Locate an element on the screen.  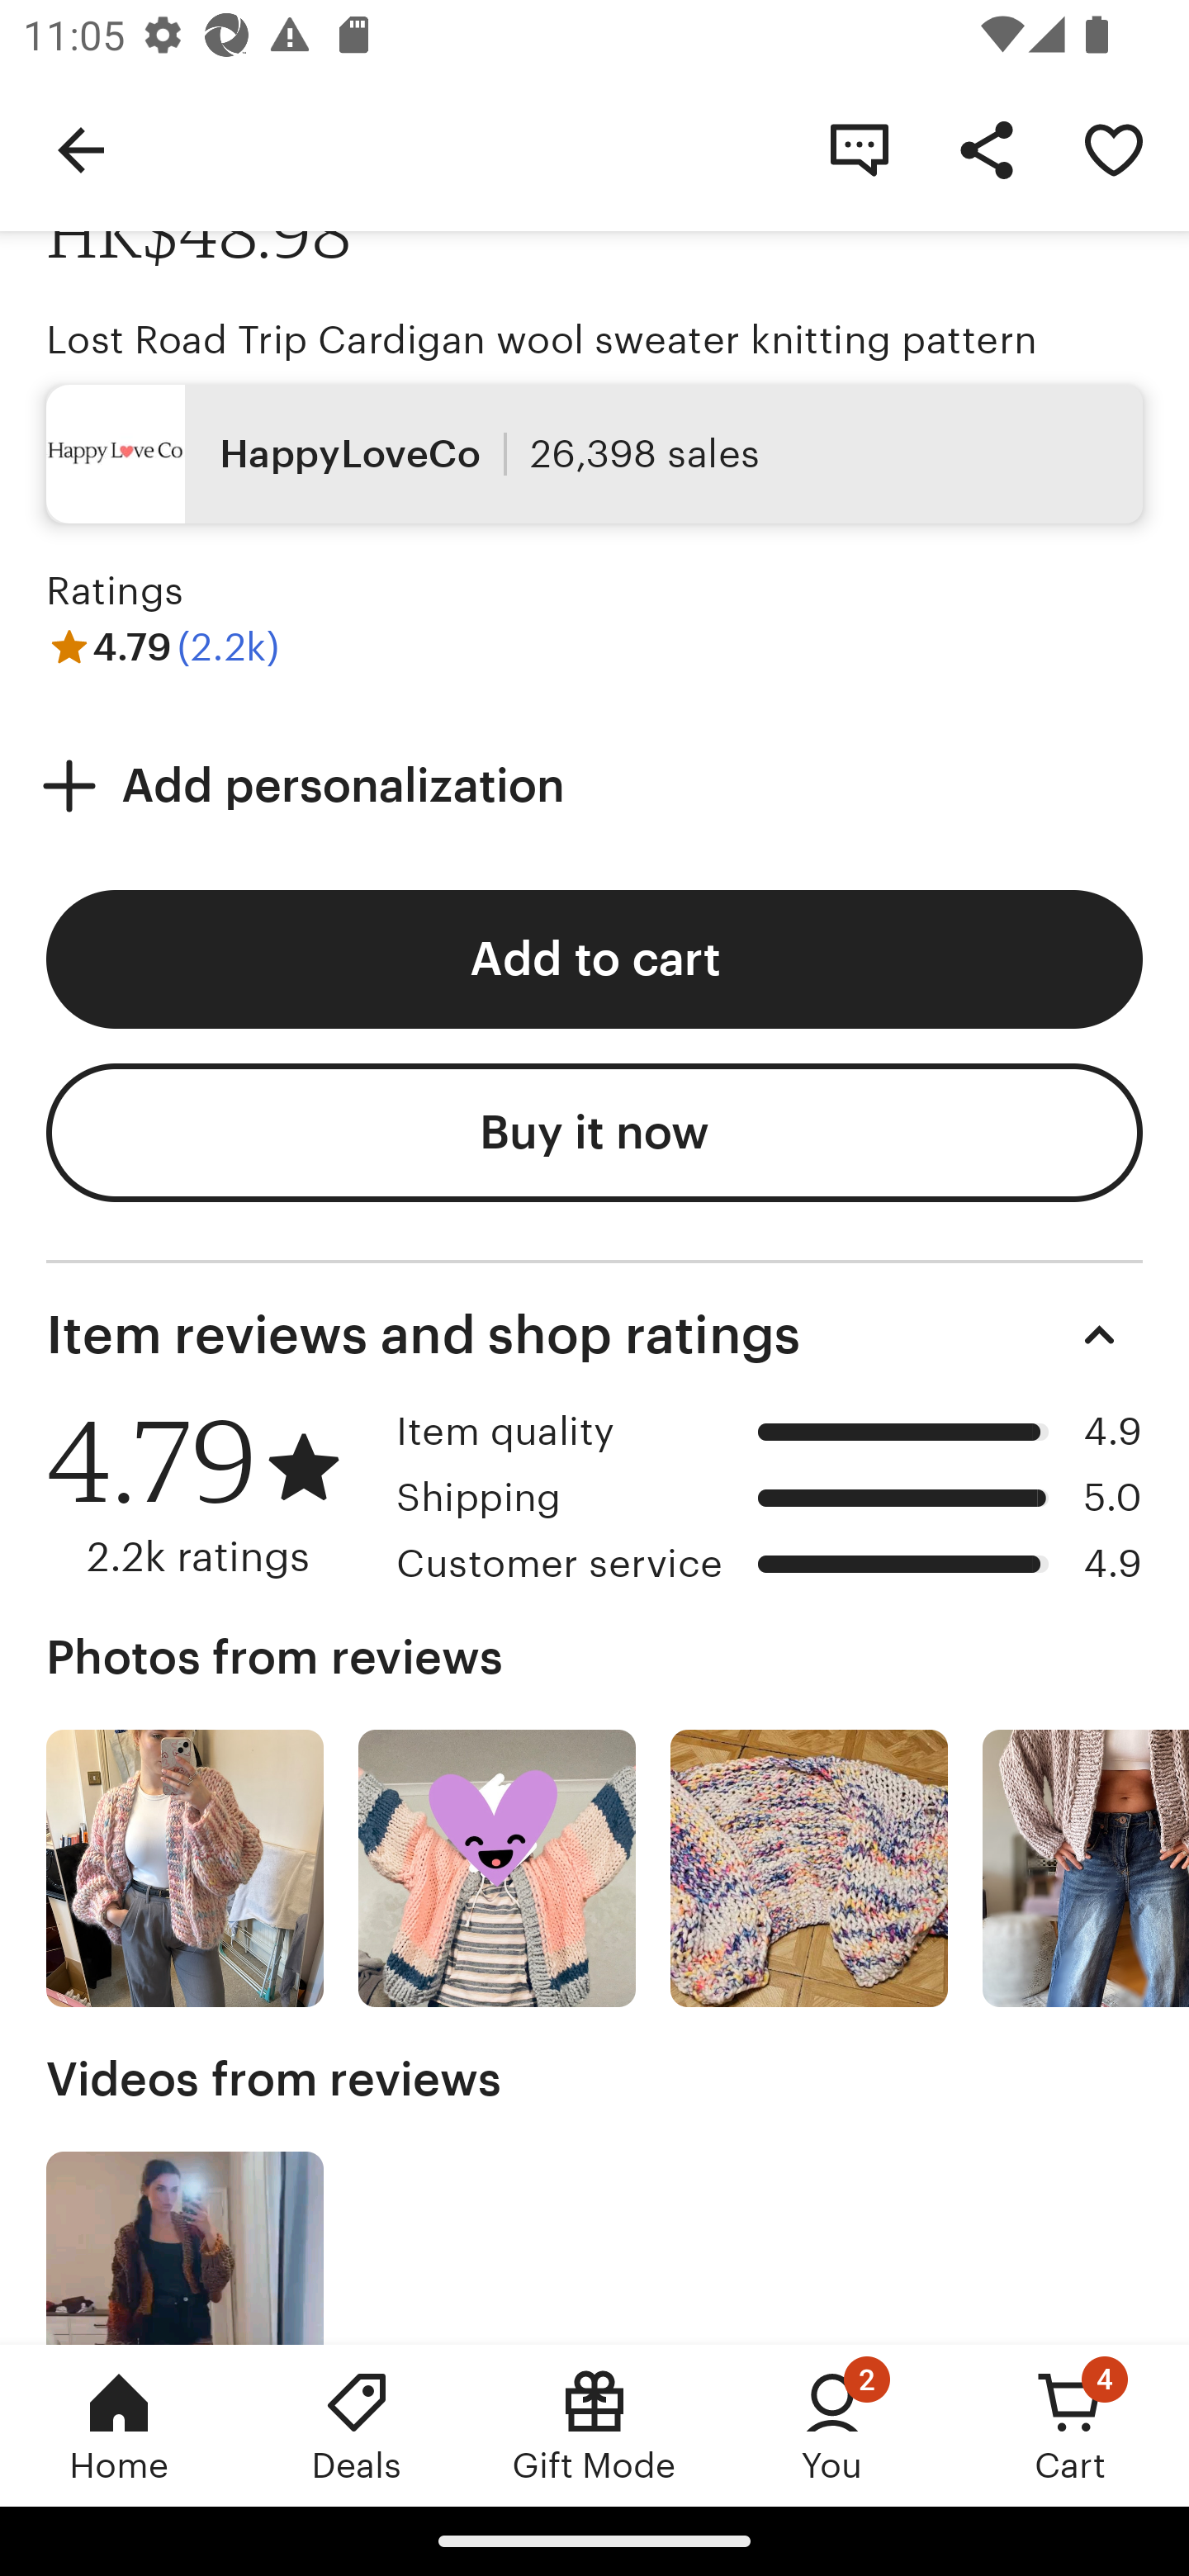
Item reviews and shop ratings is located at coordinates (594, 1334).